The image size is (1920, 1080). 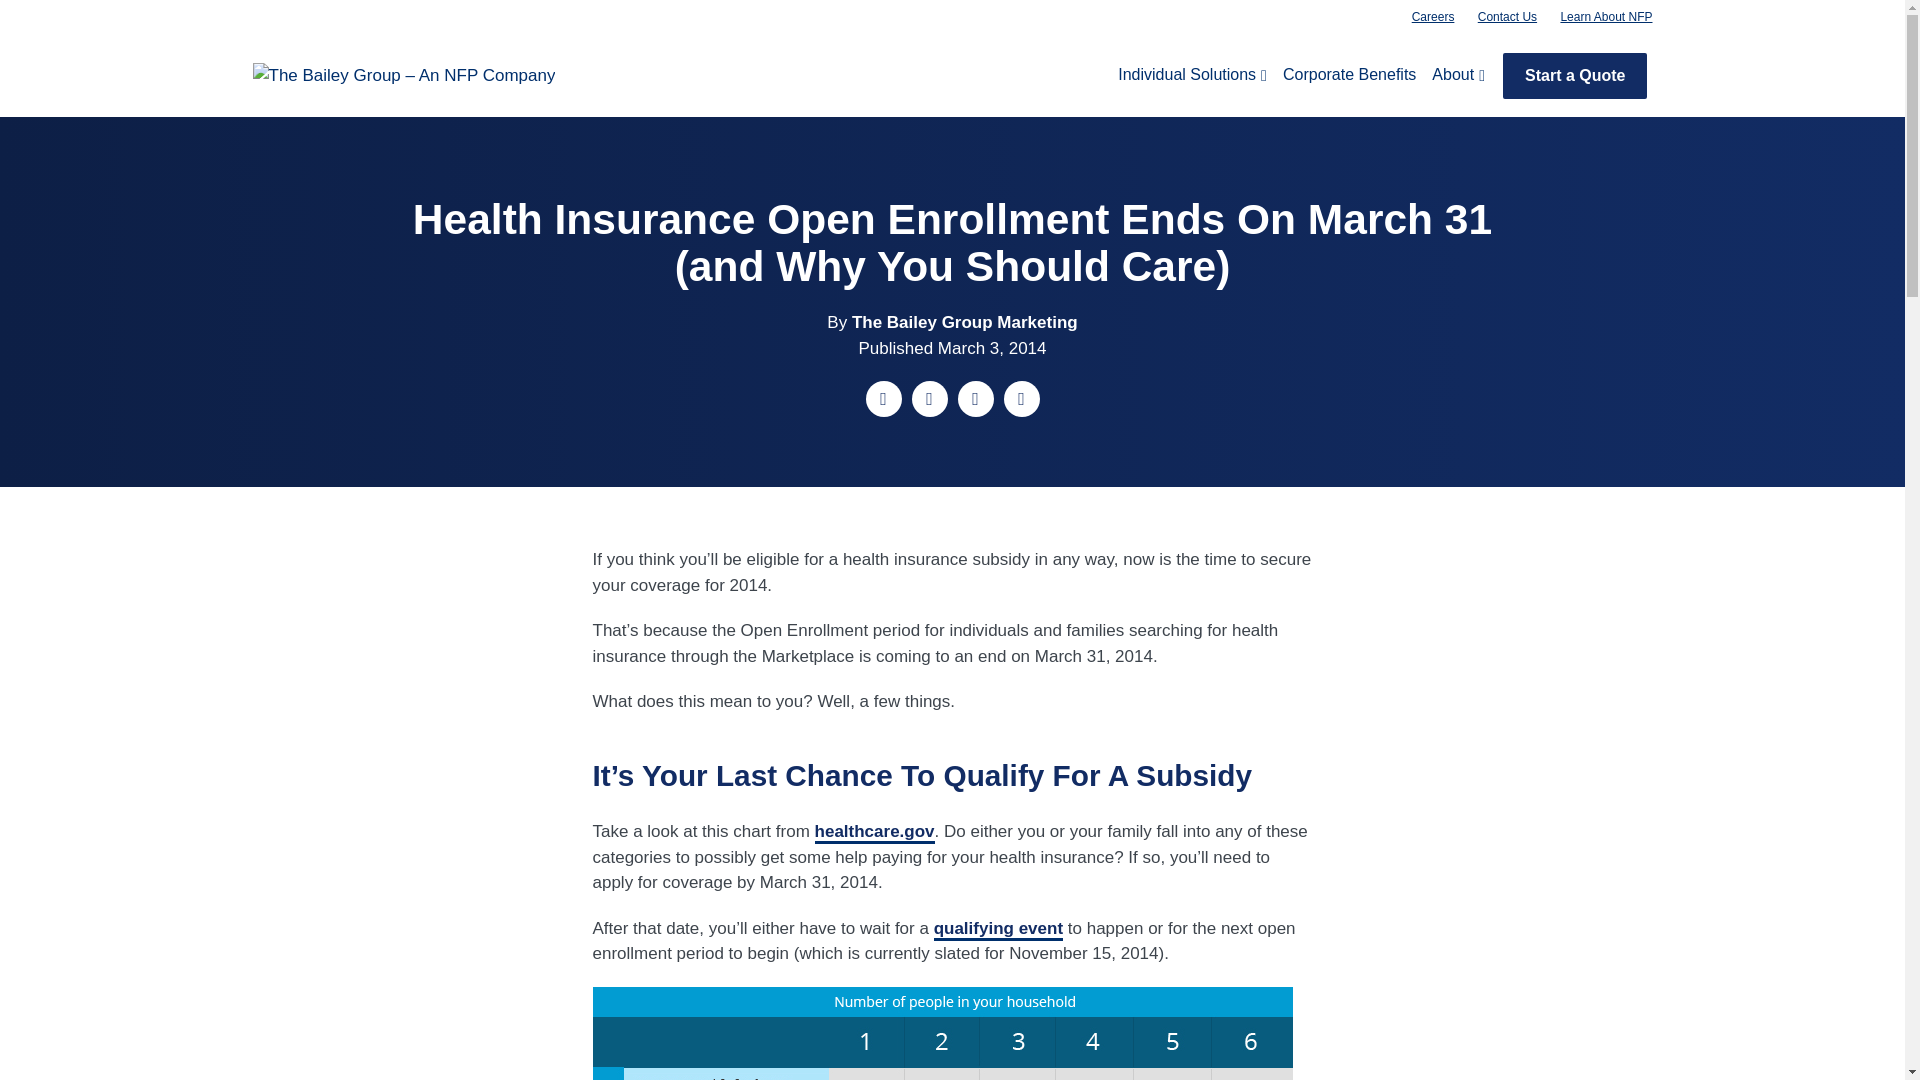 I want to click on Start a Quote, so click(x=1575, y=76).